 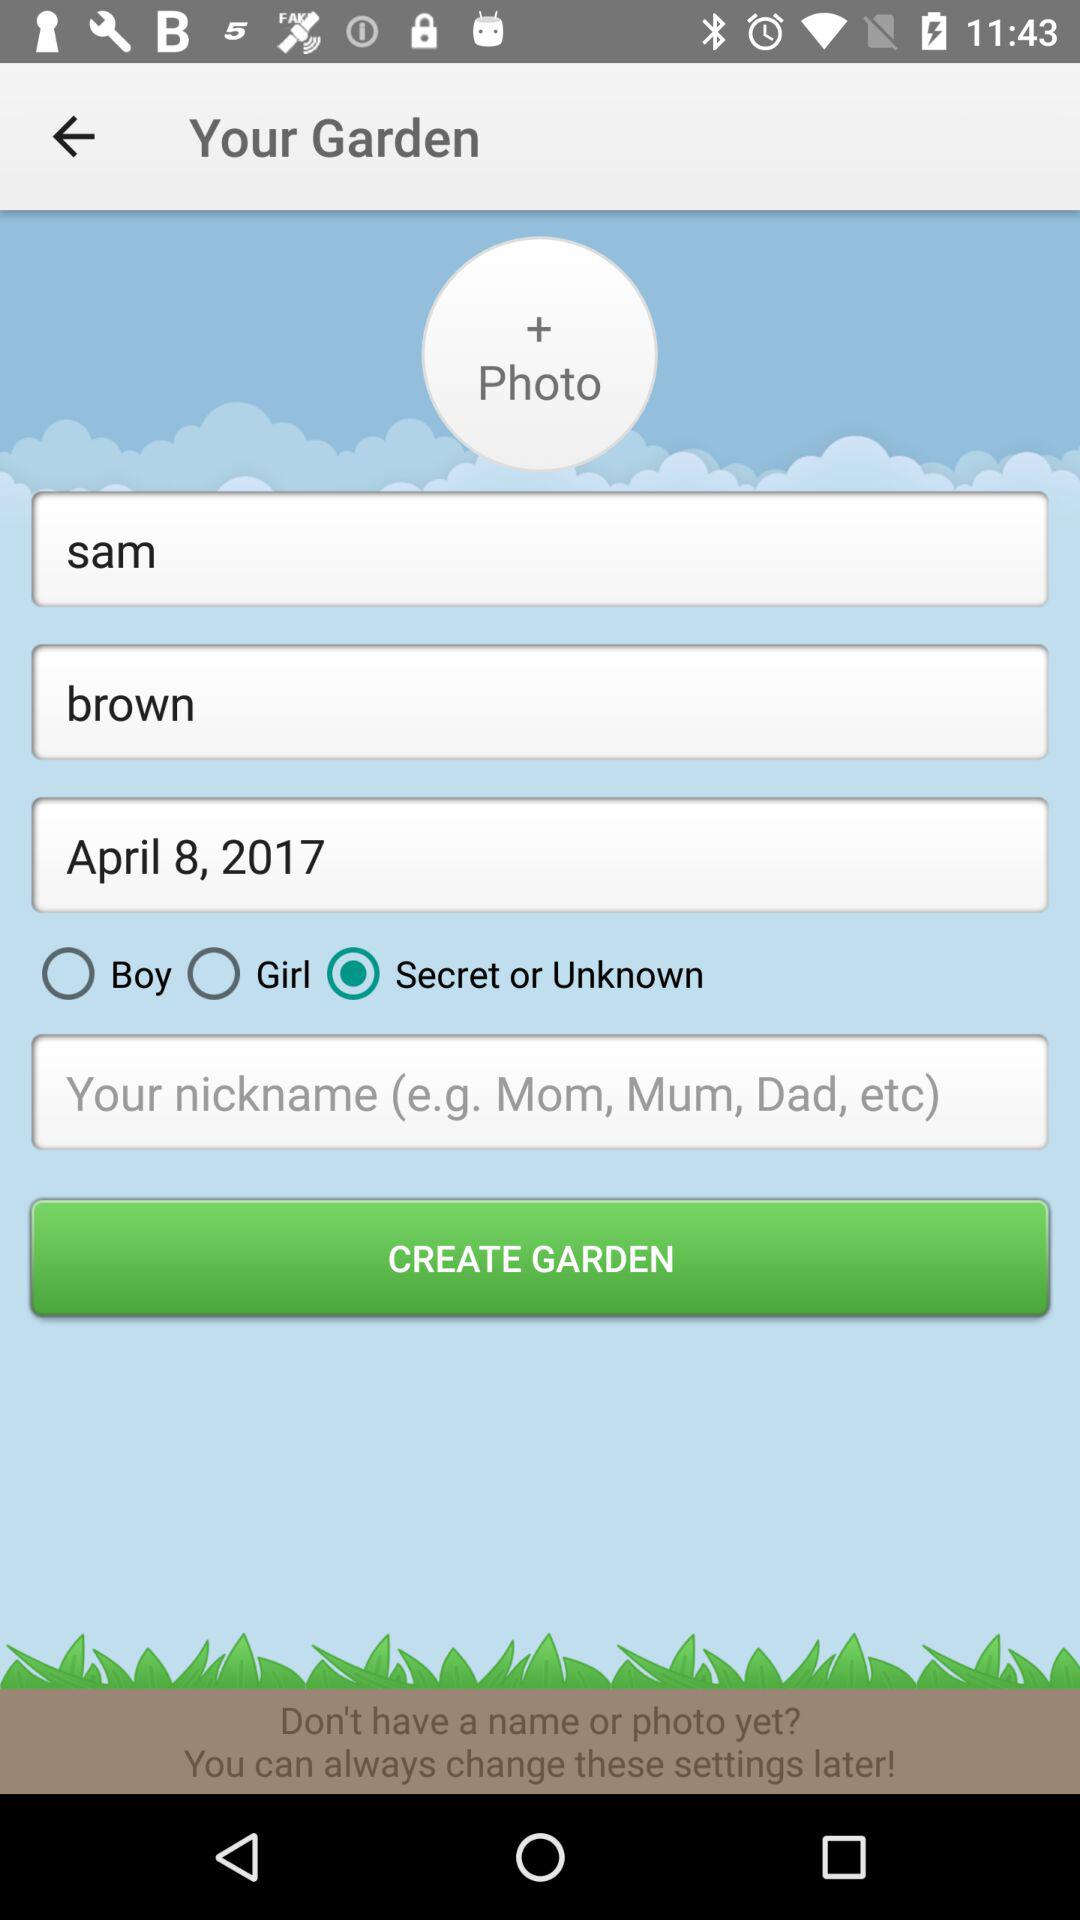 What do you see at coordinates (538, 354) in the screenshot?
I see `add photo` at bounding box center [538, 354].